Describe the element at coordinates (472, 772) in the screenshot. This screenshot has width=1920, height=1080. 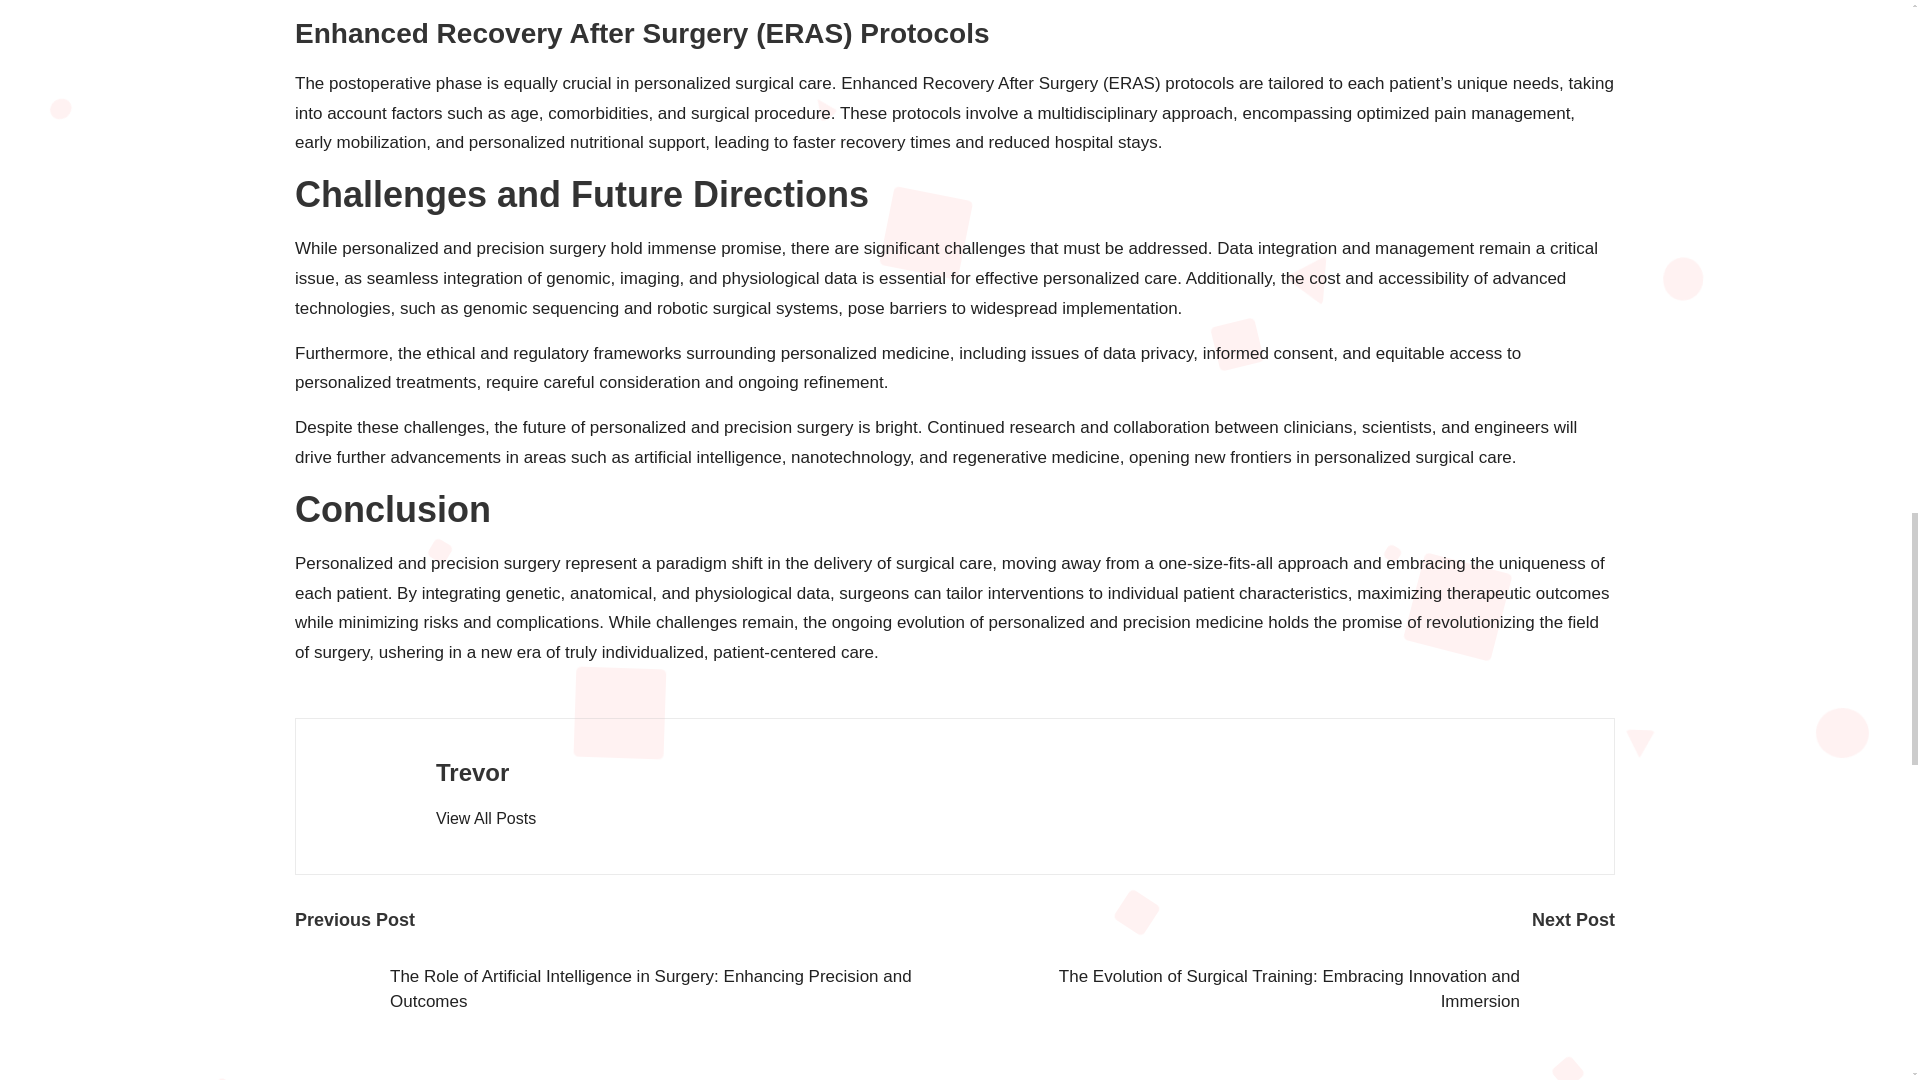
I see `Trevor` at that location.